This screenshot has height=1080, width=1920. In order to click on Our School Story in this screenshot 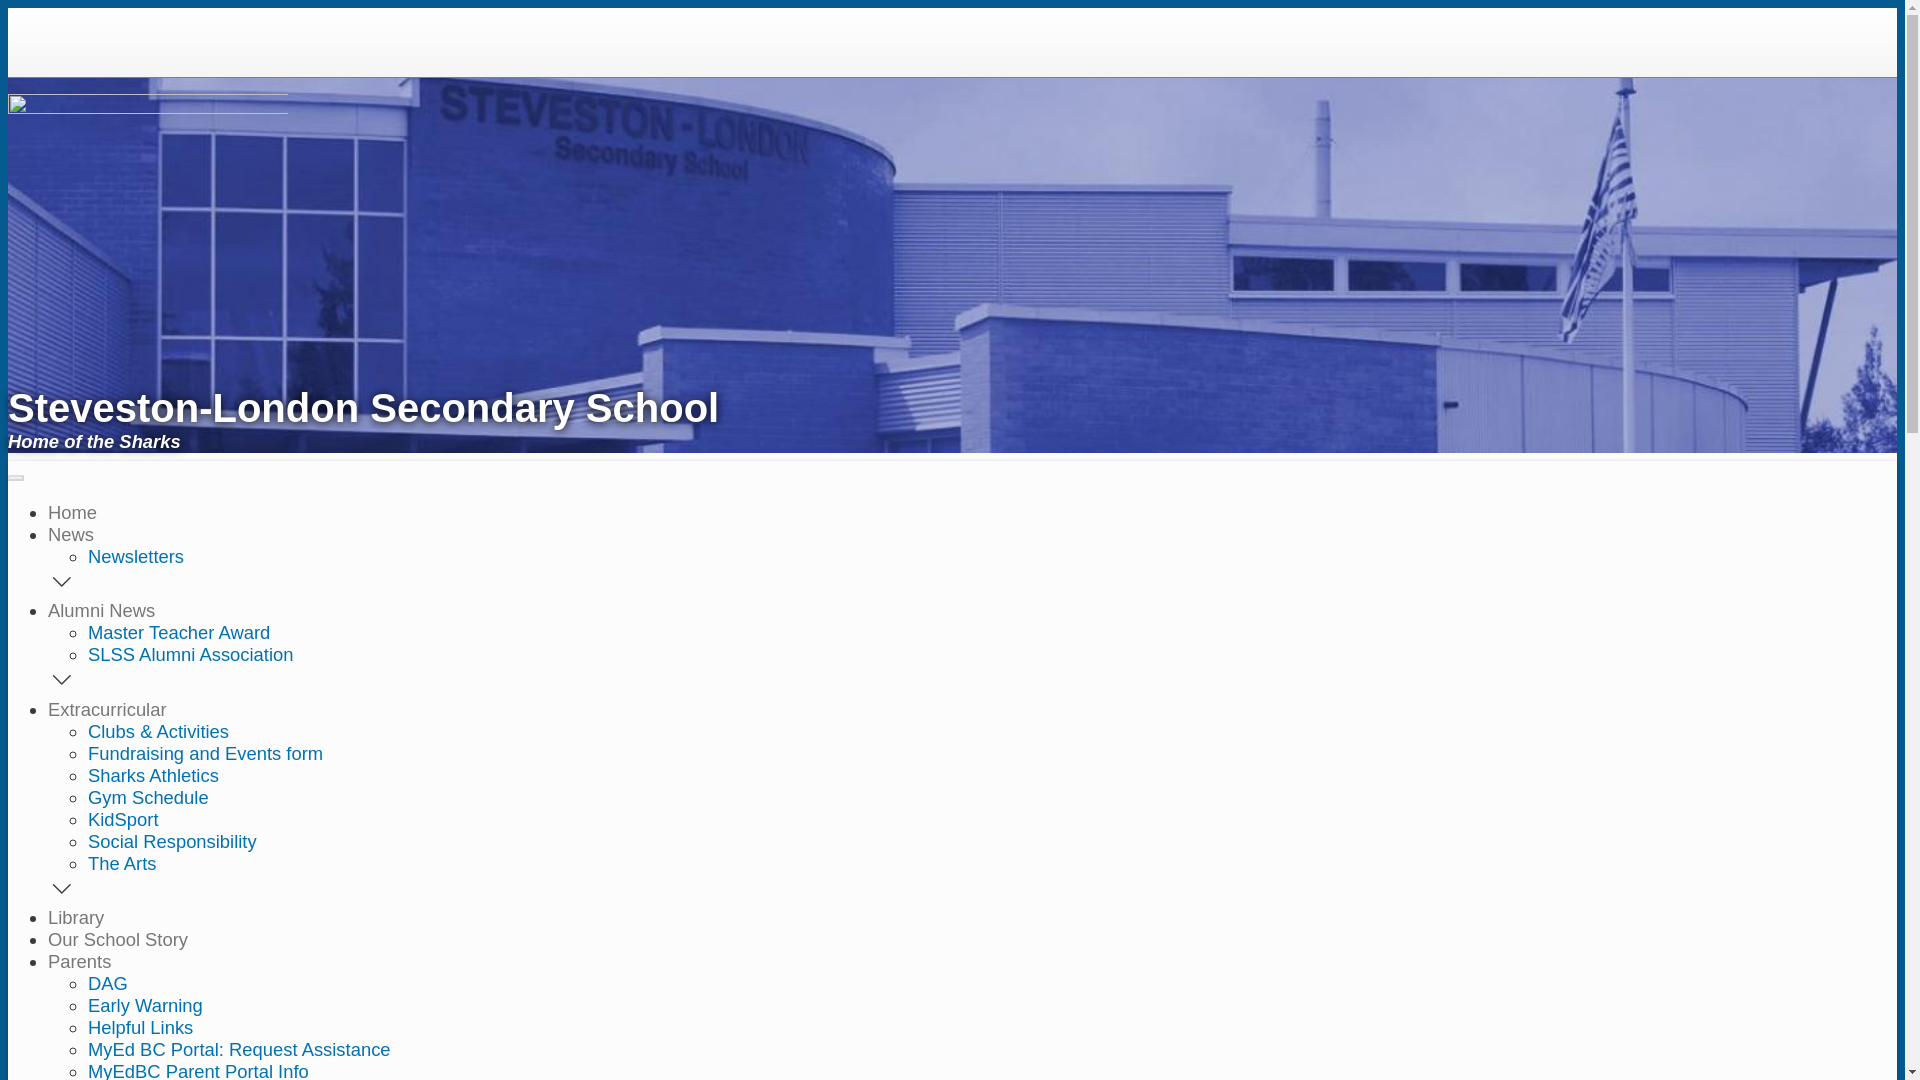, I will do `click(118, 940)`.